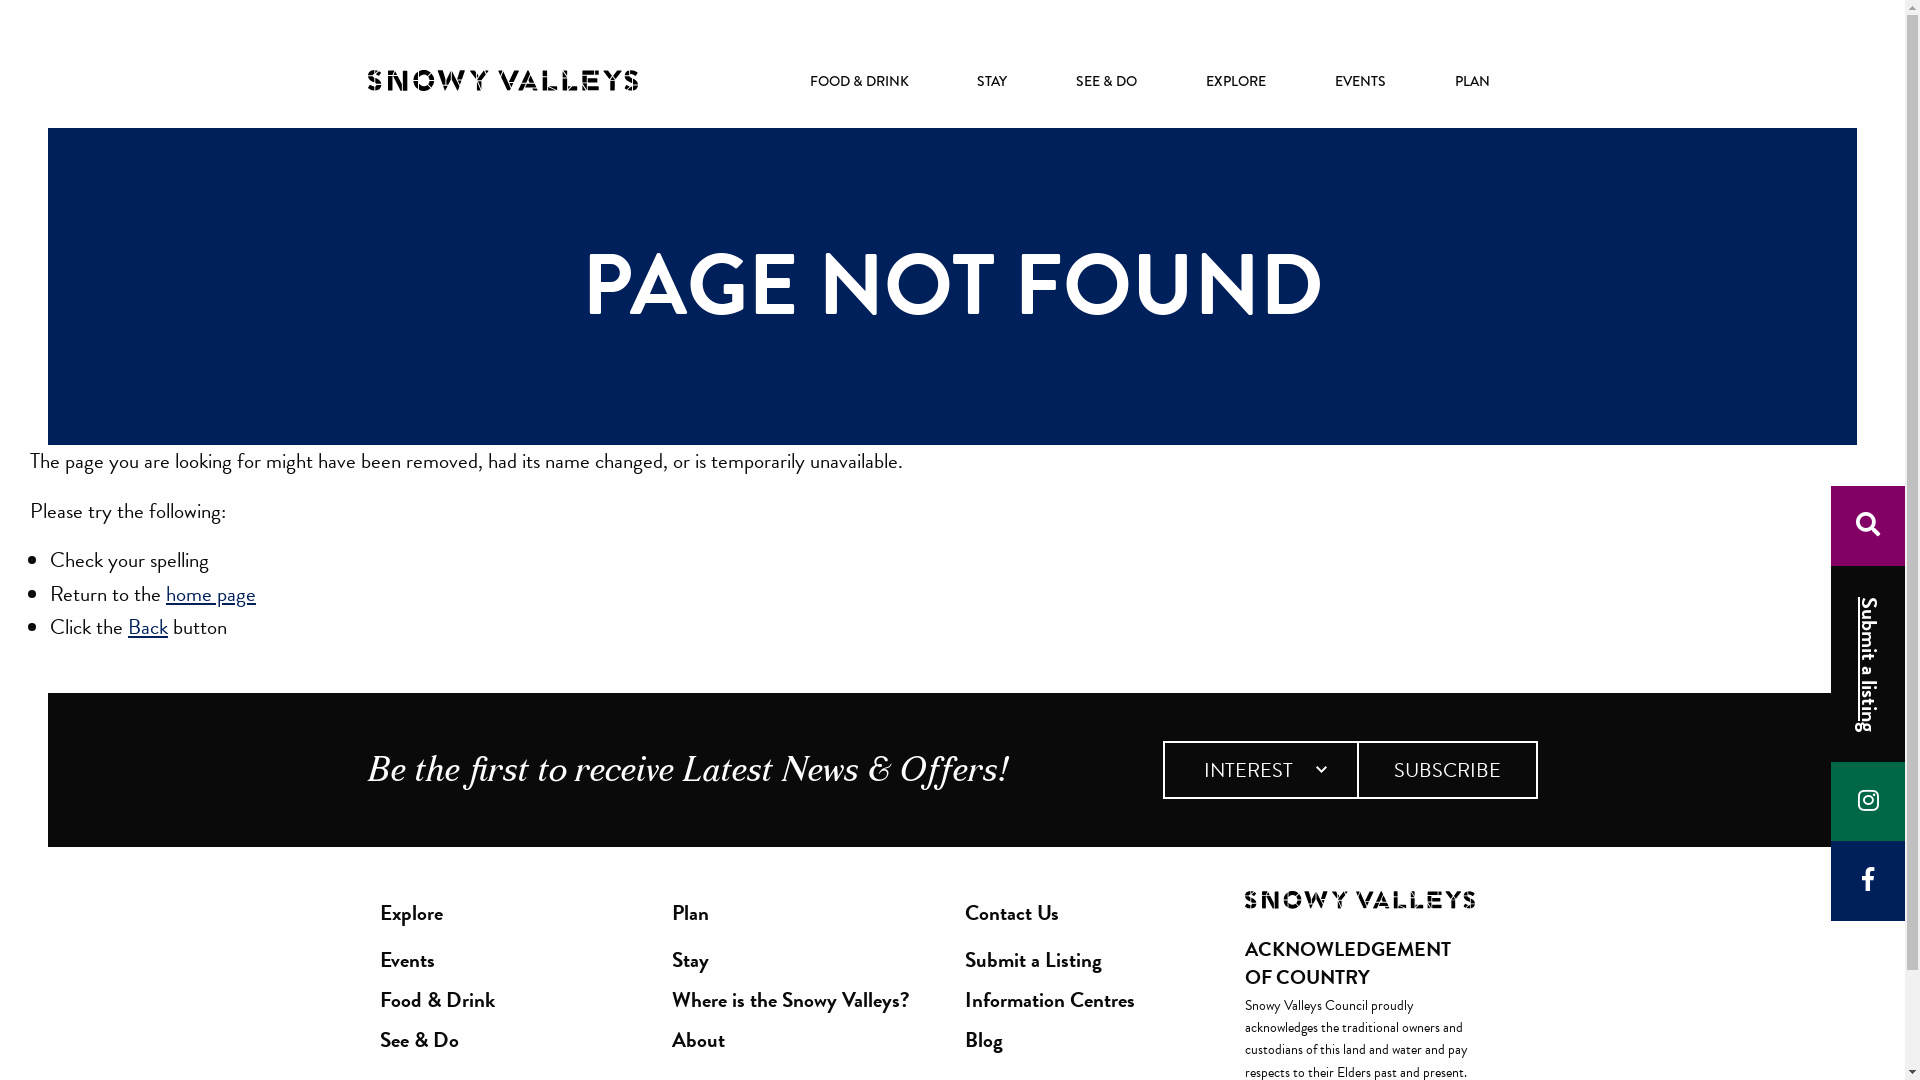 This screenshot has height=1080, width=1920. I want to click on Back, so click(148, 627).